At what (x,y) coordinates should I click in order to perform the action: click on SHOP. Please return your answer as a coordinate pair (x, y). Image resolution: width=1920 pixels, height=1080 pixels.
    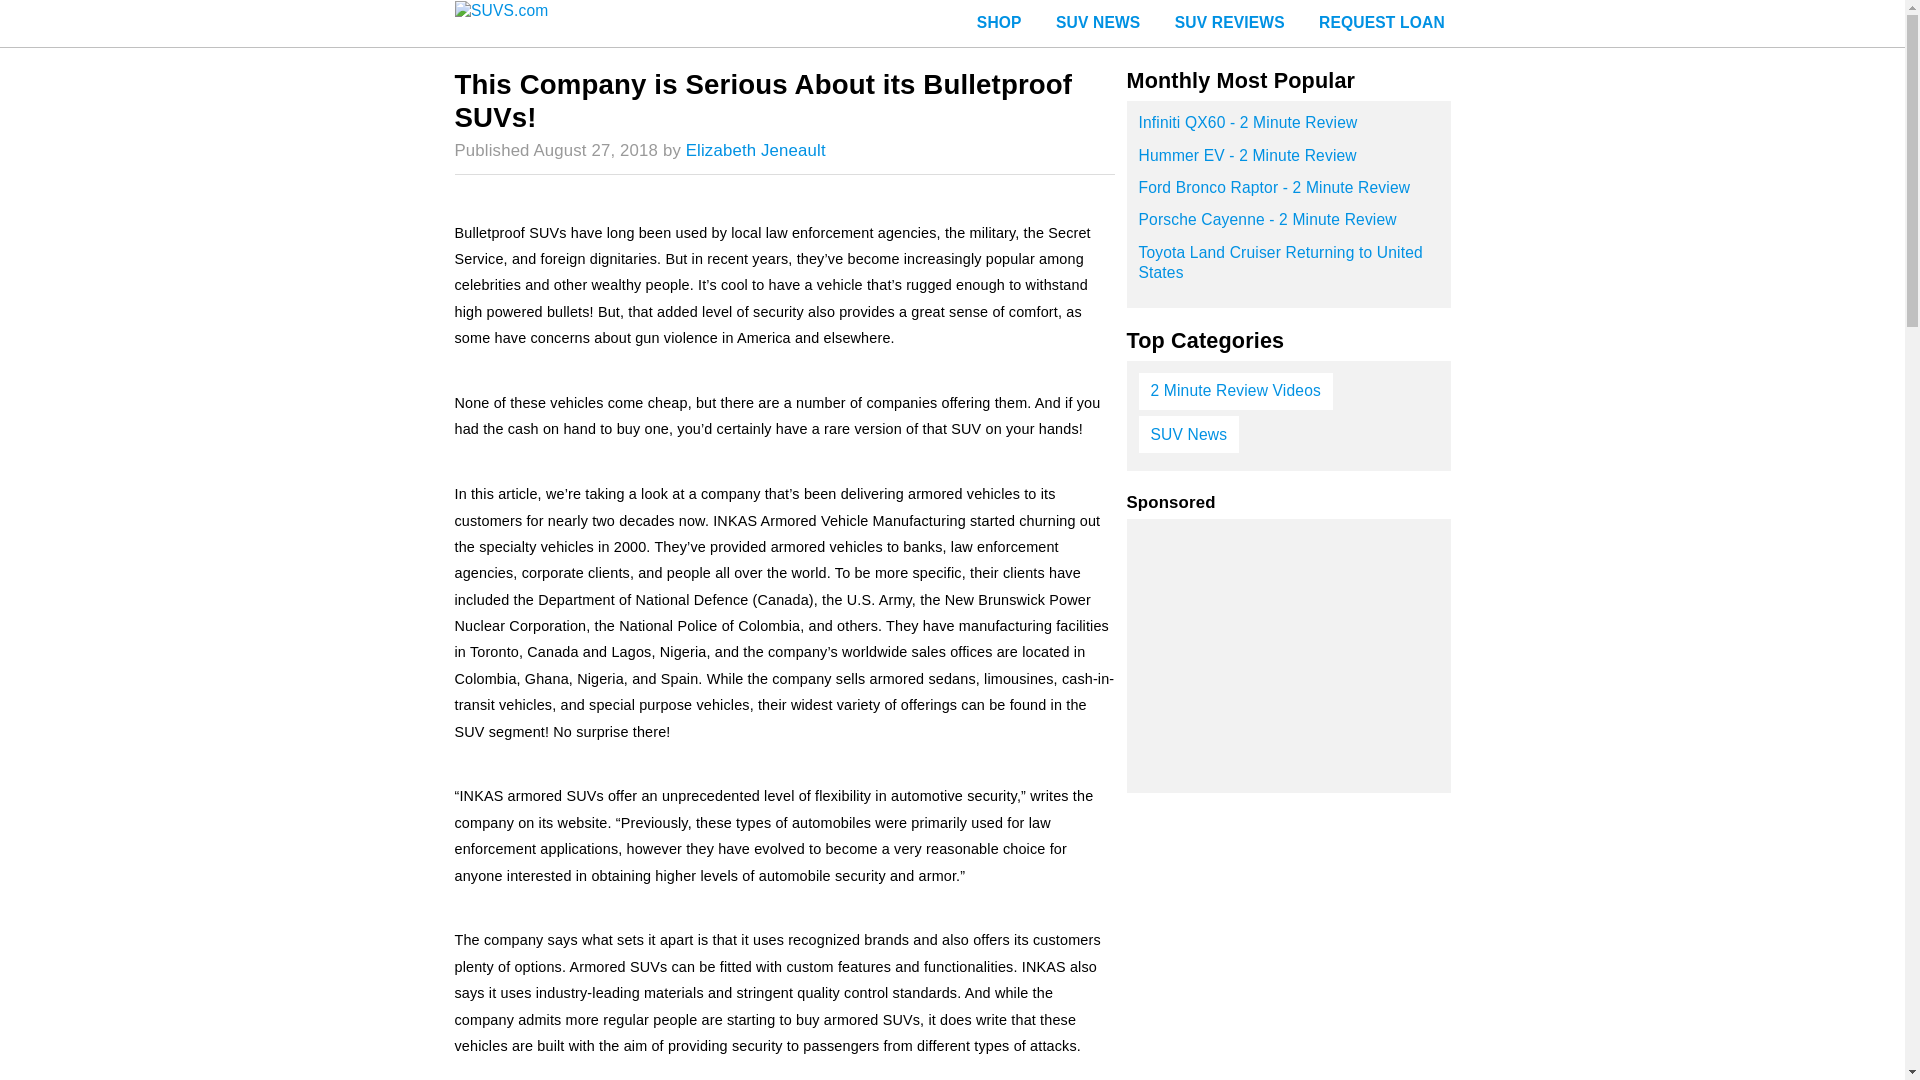
    Looking at the image, I should click on (999, 24).